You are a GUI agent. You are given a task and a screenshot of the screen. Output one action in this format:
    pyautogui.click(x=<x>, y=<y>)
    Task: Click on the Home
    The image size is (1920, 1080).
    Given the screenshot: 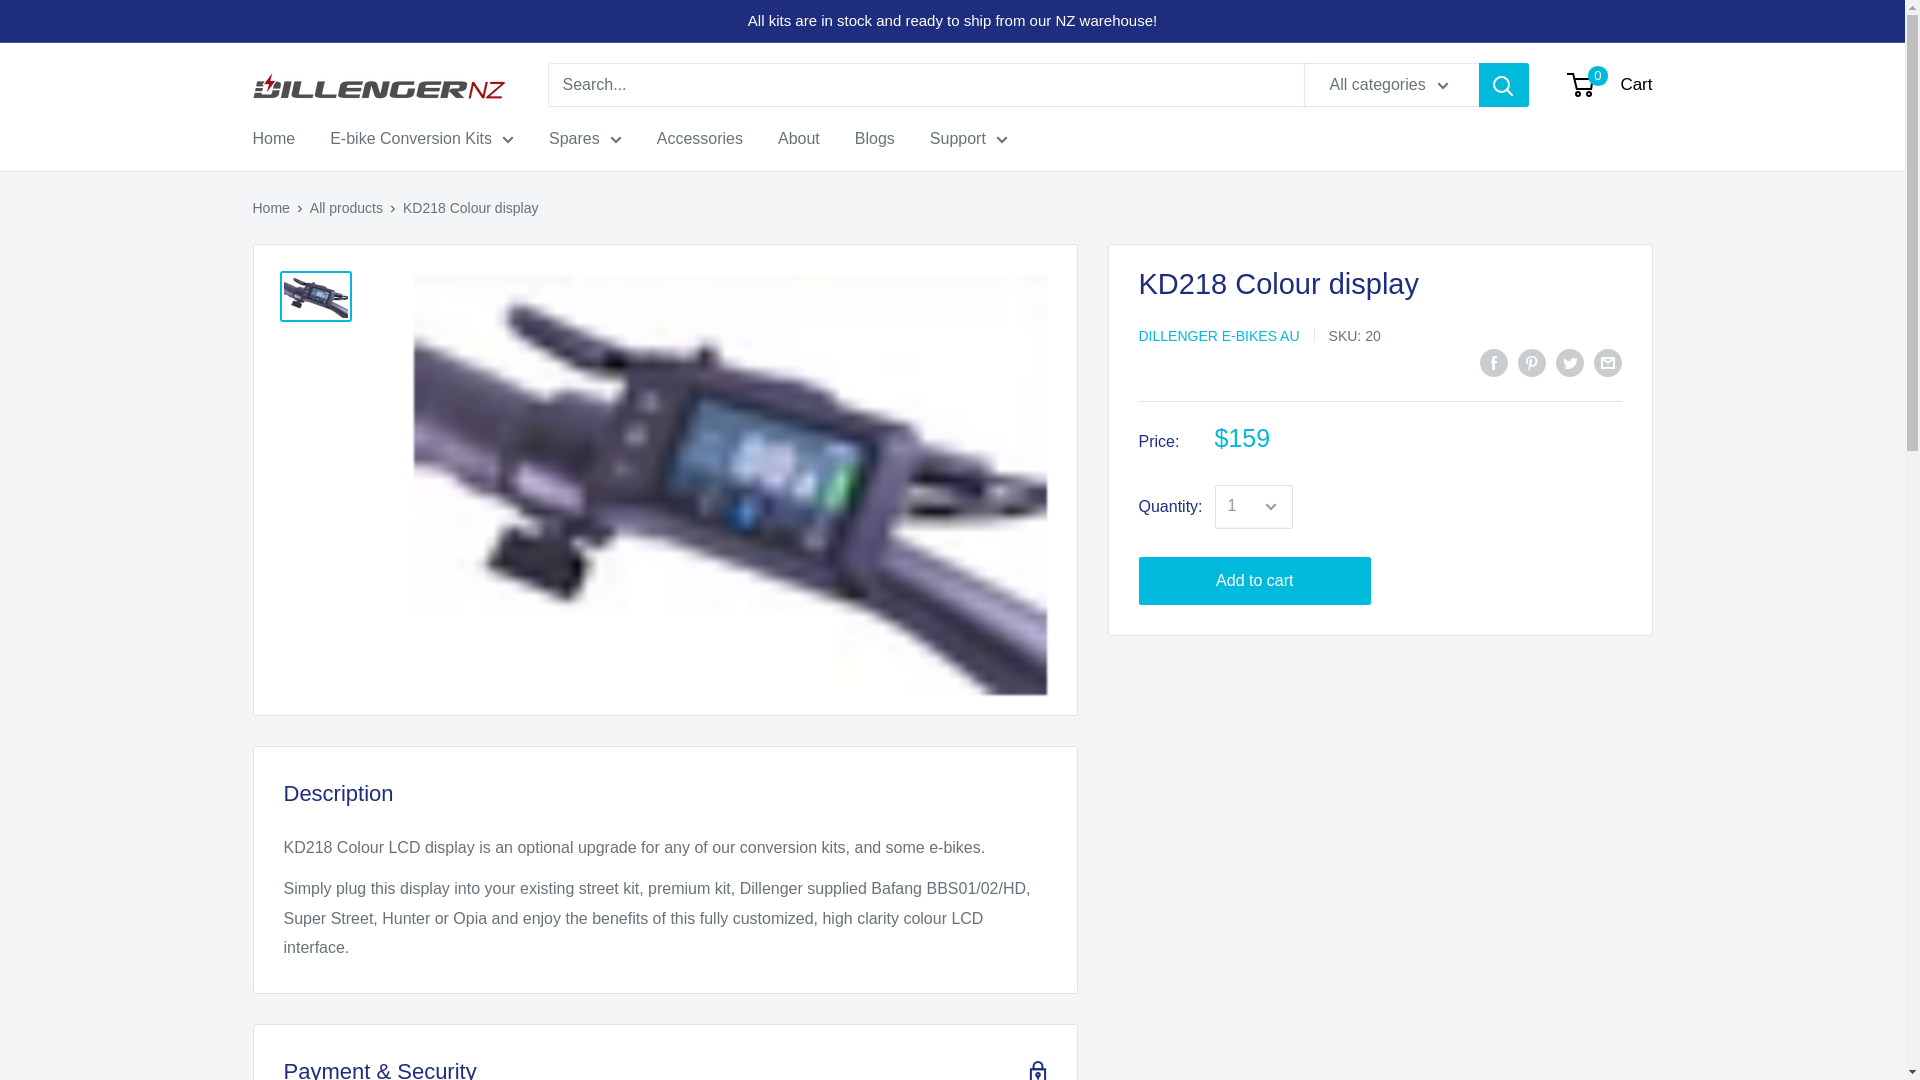 What is the action you would take?
    pyautogui.click(x=273, y=139)
    